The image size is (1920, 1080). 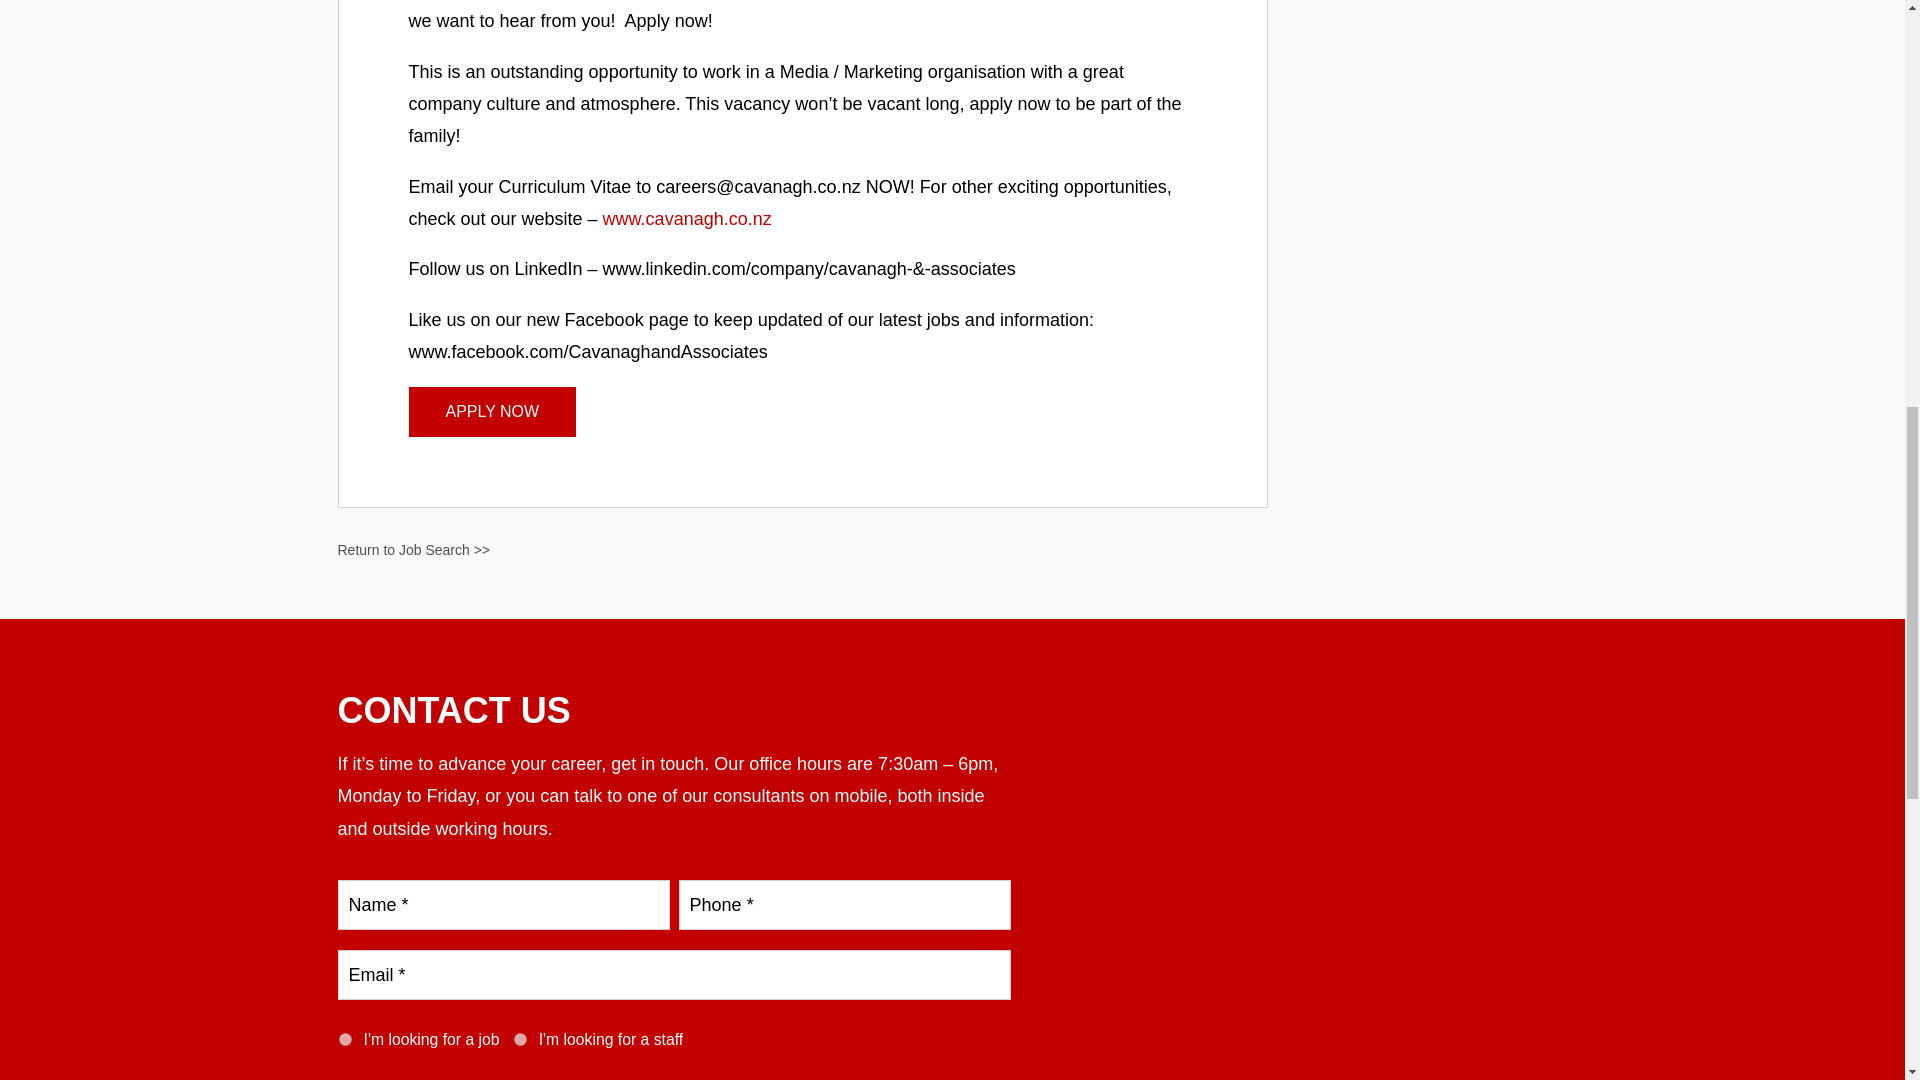 I want to click on APPLY NOW, so click(x=492, y=412).